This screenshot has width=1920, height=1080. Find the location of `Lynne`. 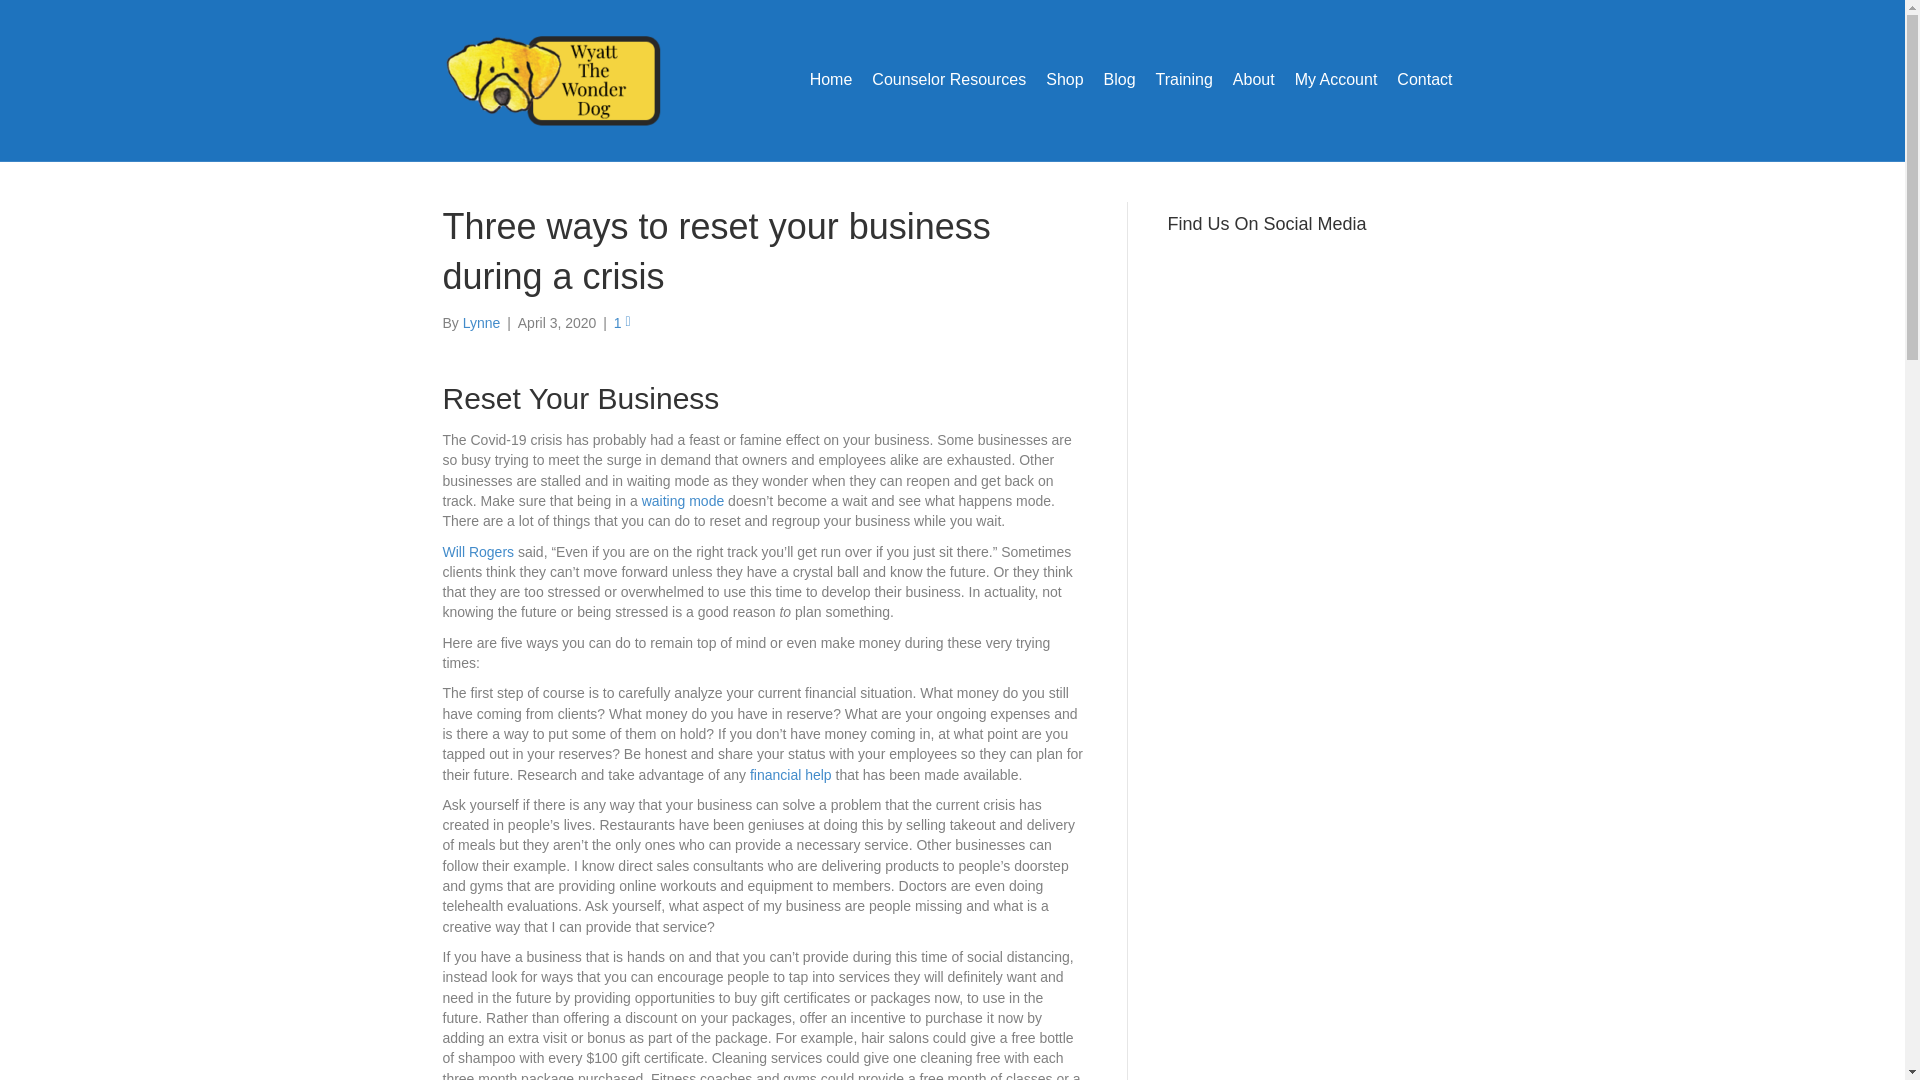

Lynne is located at coordinates (482, 322).